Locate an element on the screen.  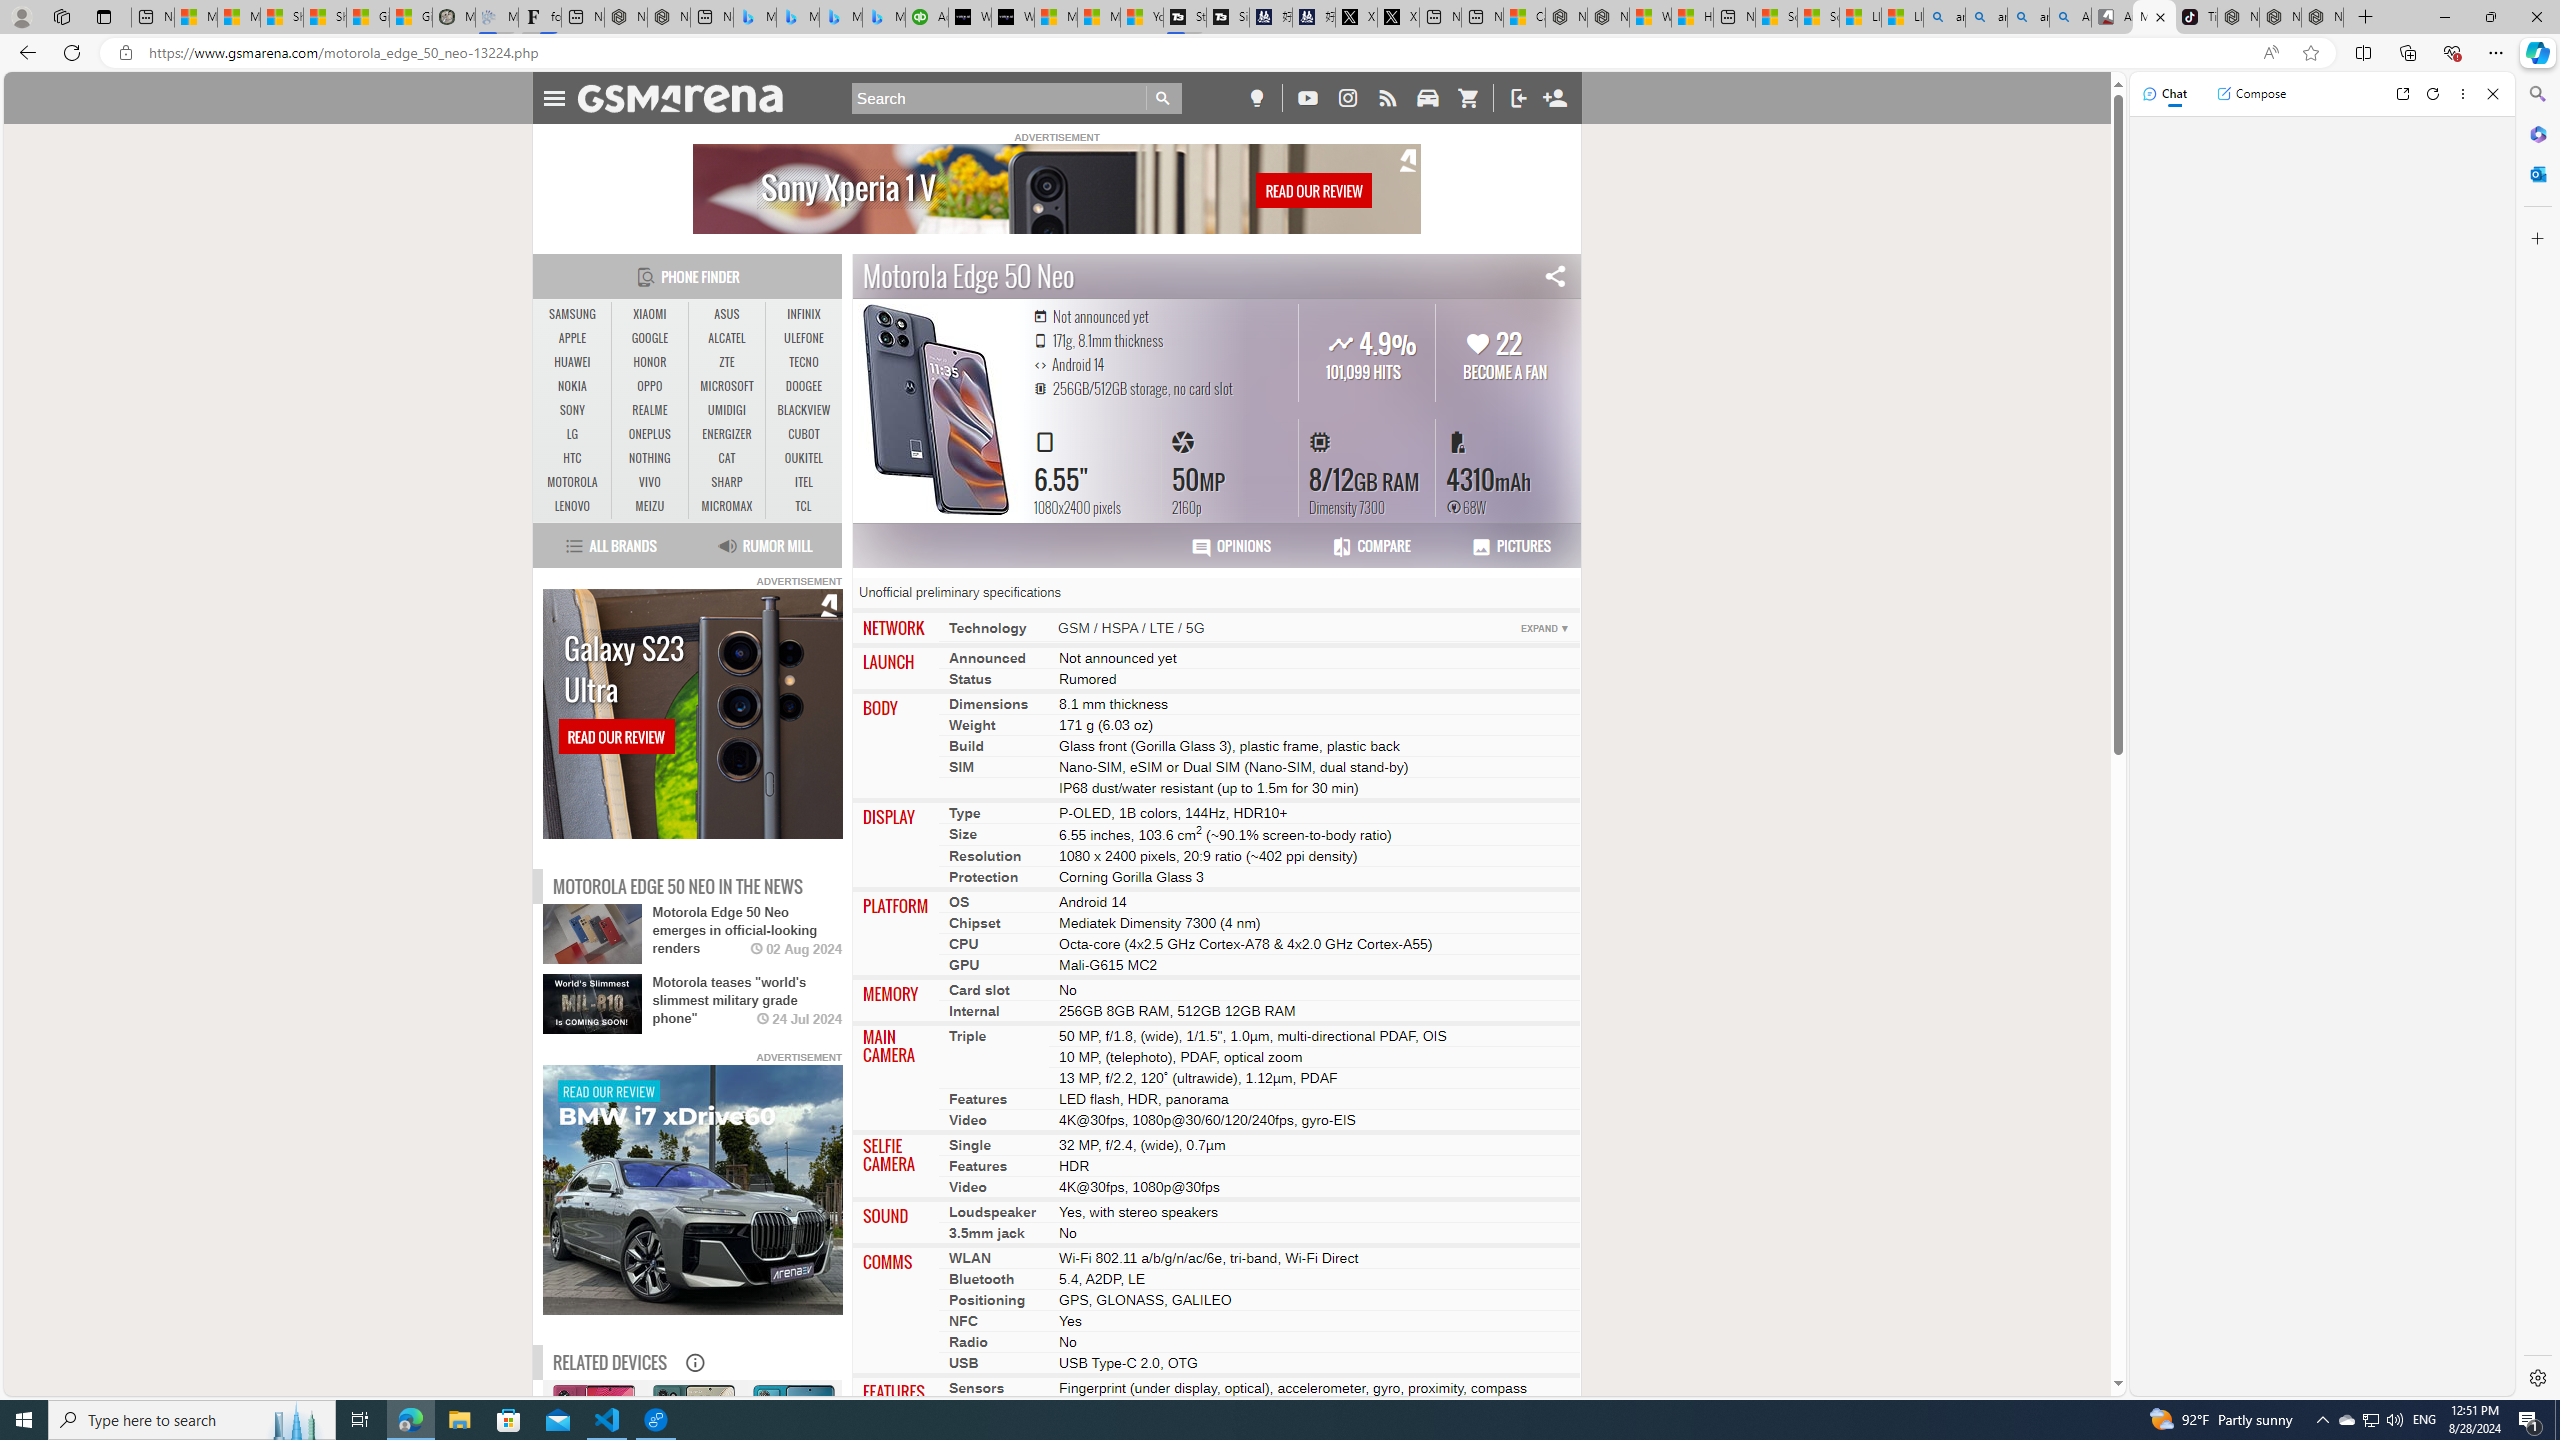
AutomationID: anchor is located at coordinates (688, 98).